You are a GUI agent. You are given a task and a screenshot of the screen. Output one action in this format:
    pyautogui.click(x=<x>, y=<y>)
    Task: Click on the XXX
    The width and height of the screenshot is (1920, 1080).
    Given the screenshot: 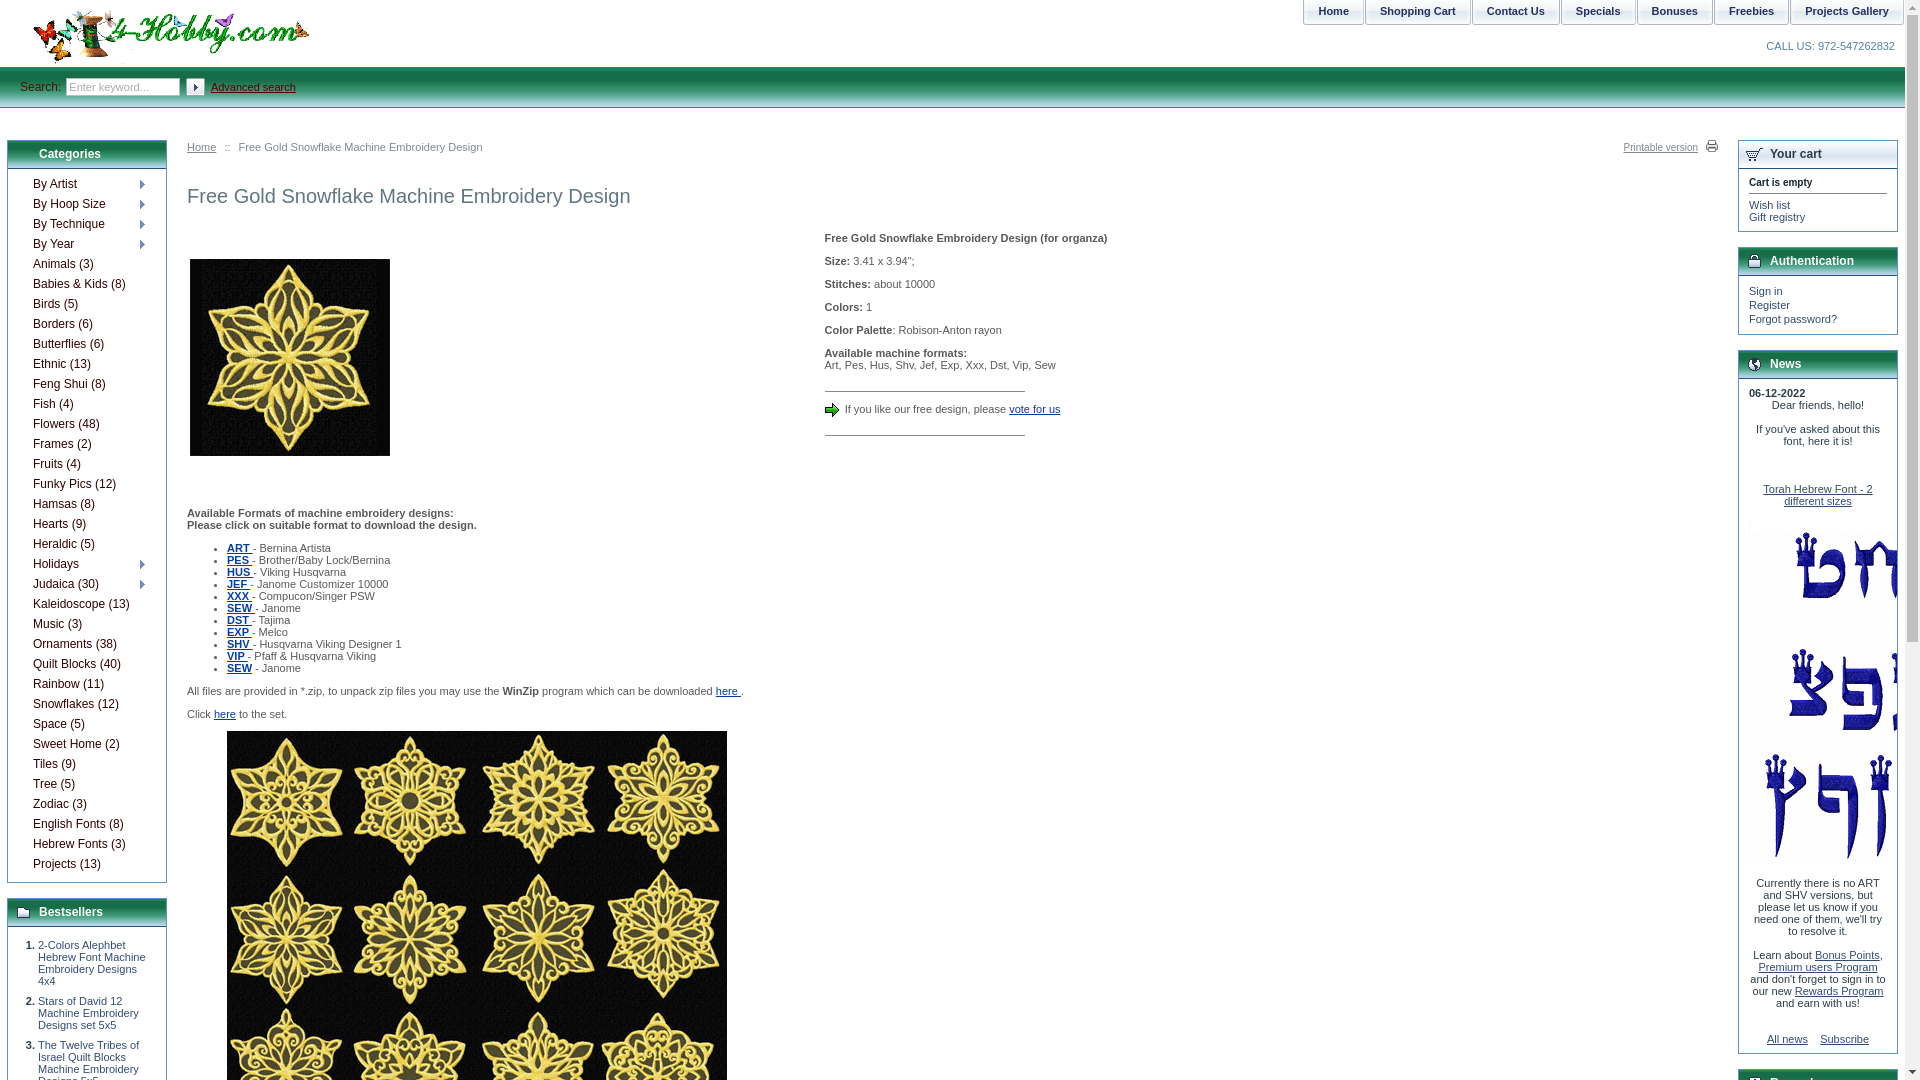 What is the action you would take?
    pyautogui.click(x=240, y=596)
    